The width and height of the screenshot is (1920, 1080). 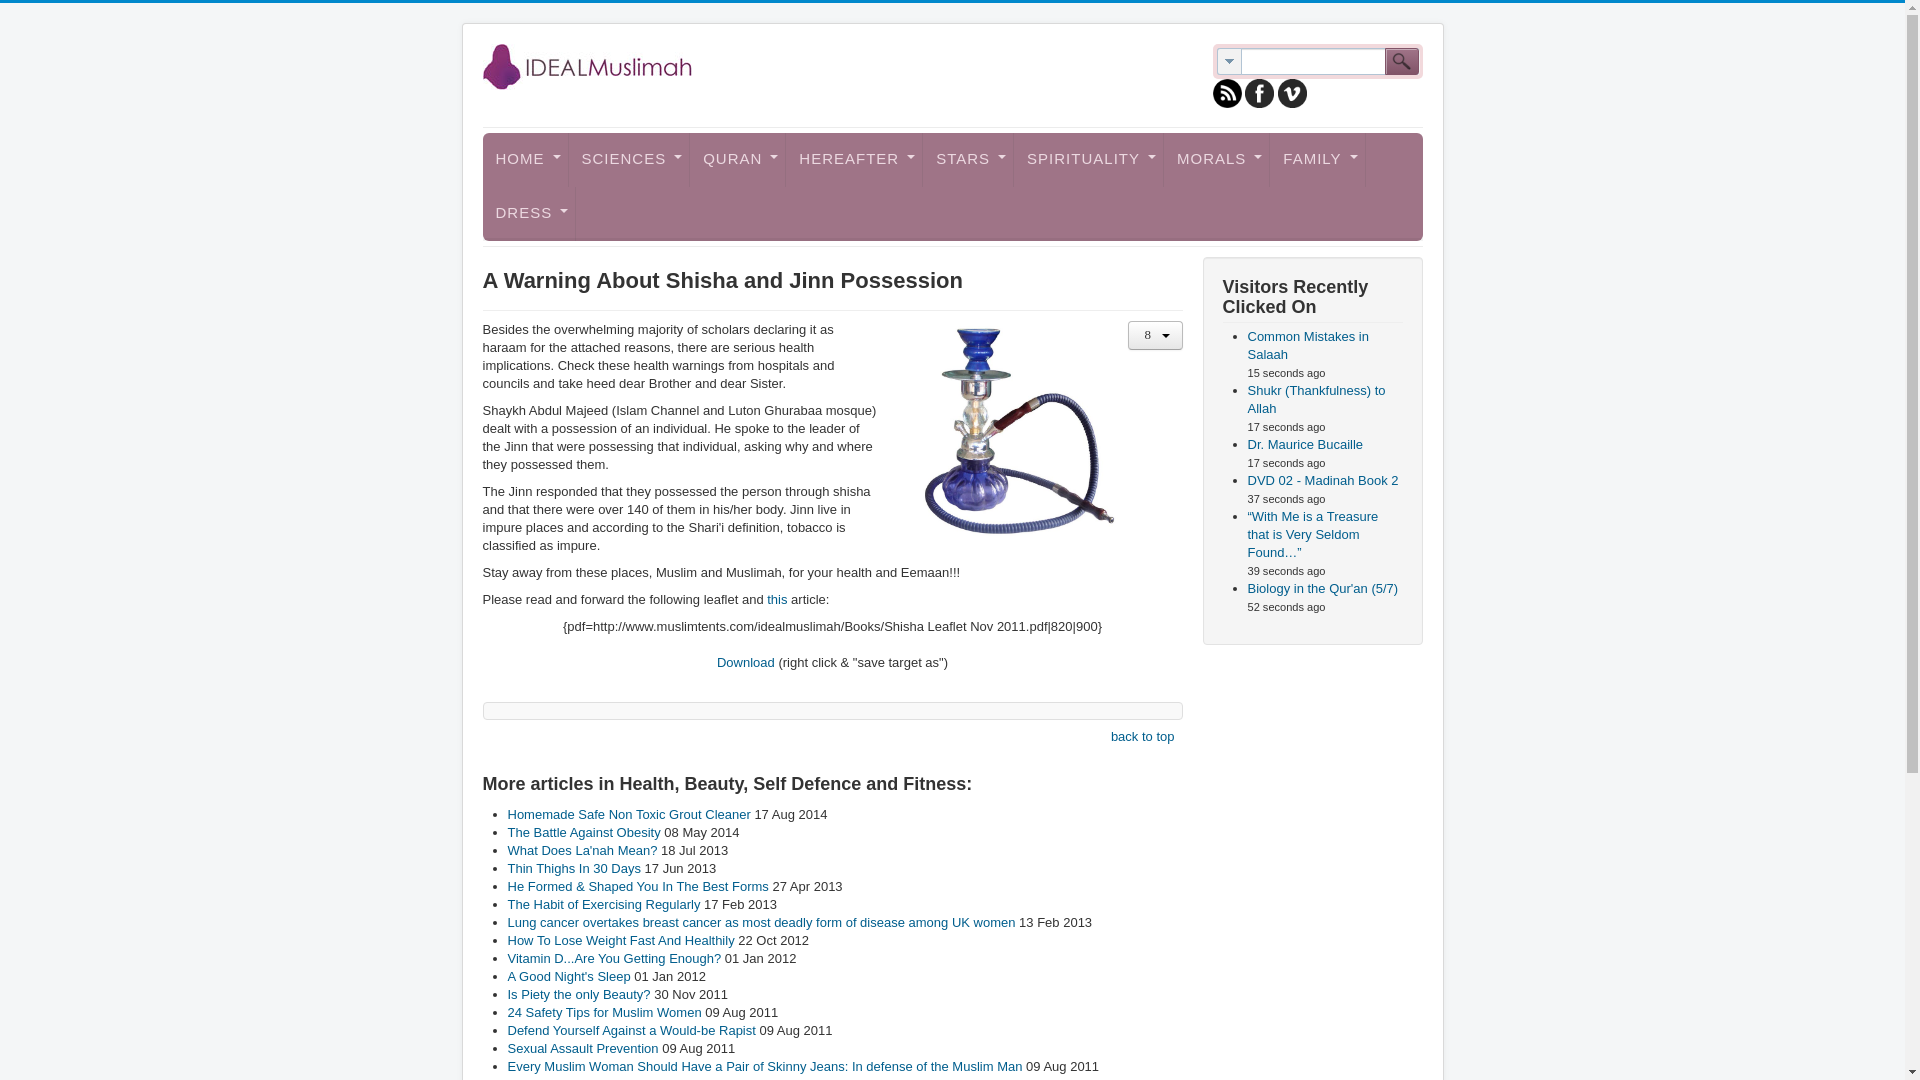 I want to click on HEREAFTER, so click(x=854, y=159).